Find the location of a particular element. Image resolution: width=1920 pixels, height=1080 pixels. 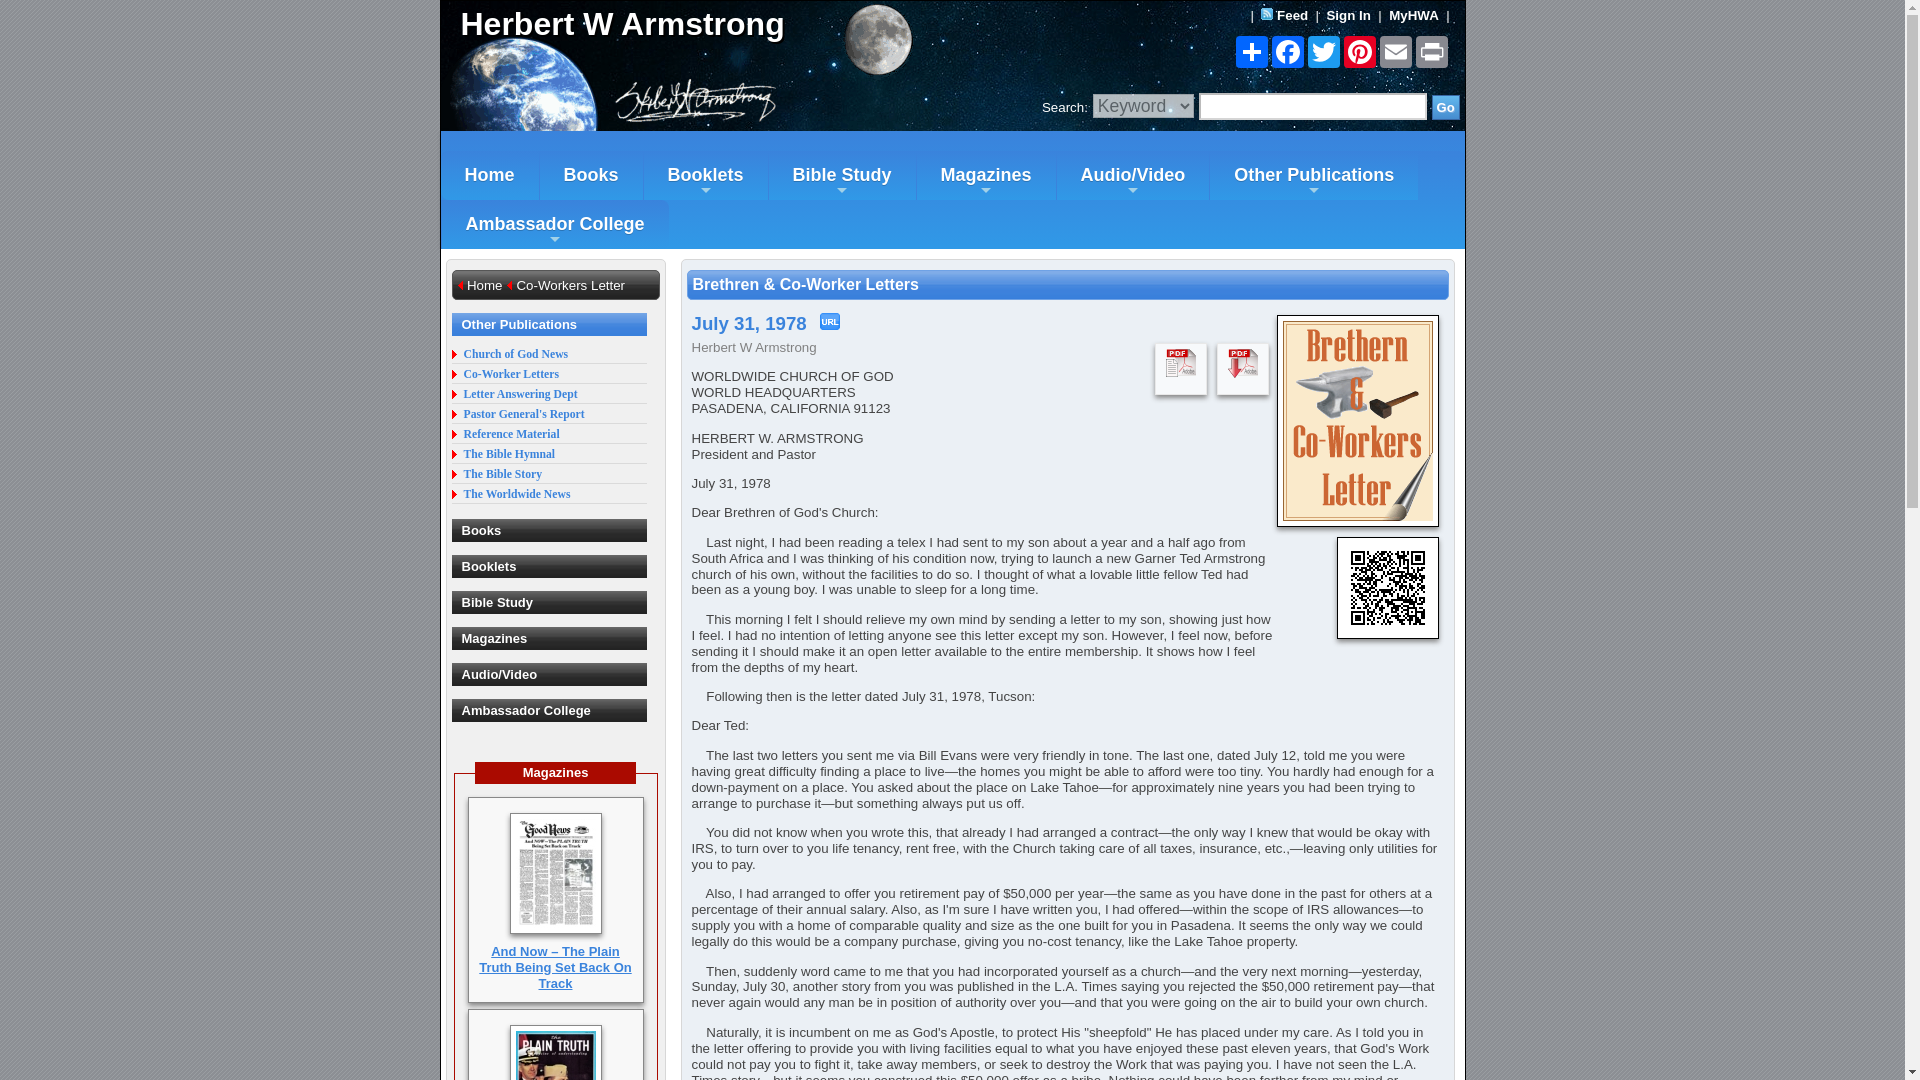

Sign In is located at coordinates (1348, 14).